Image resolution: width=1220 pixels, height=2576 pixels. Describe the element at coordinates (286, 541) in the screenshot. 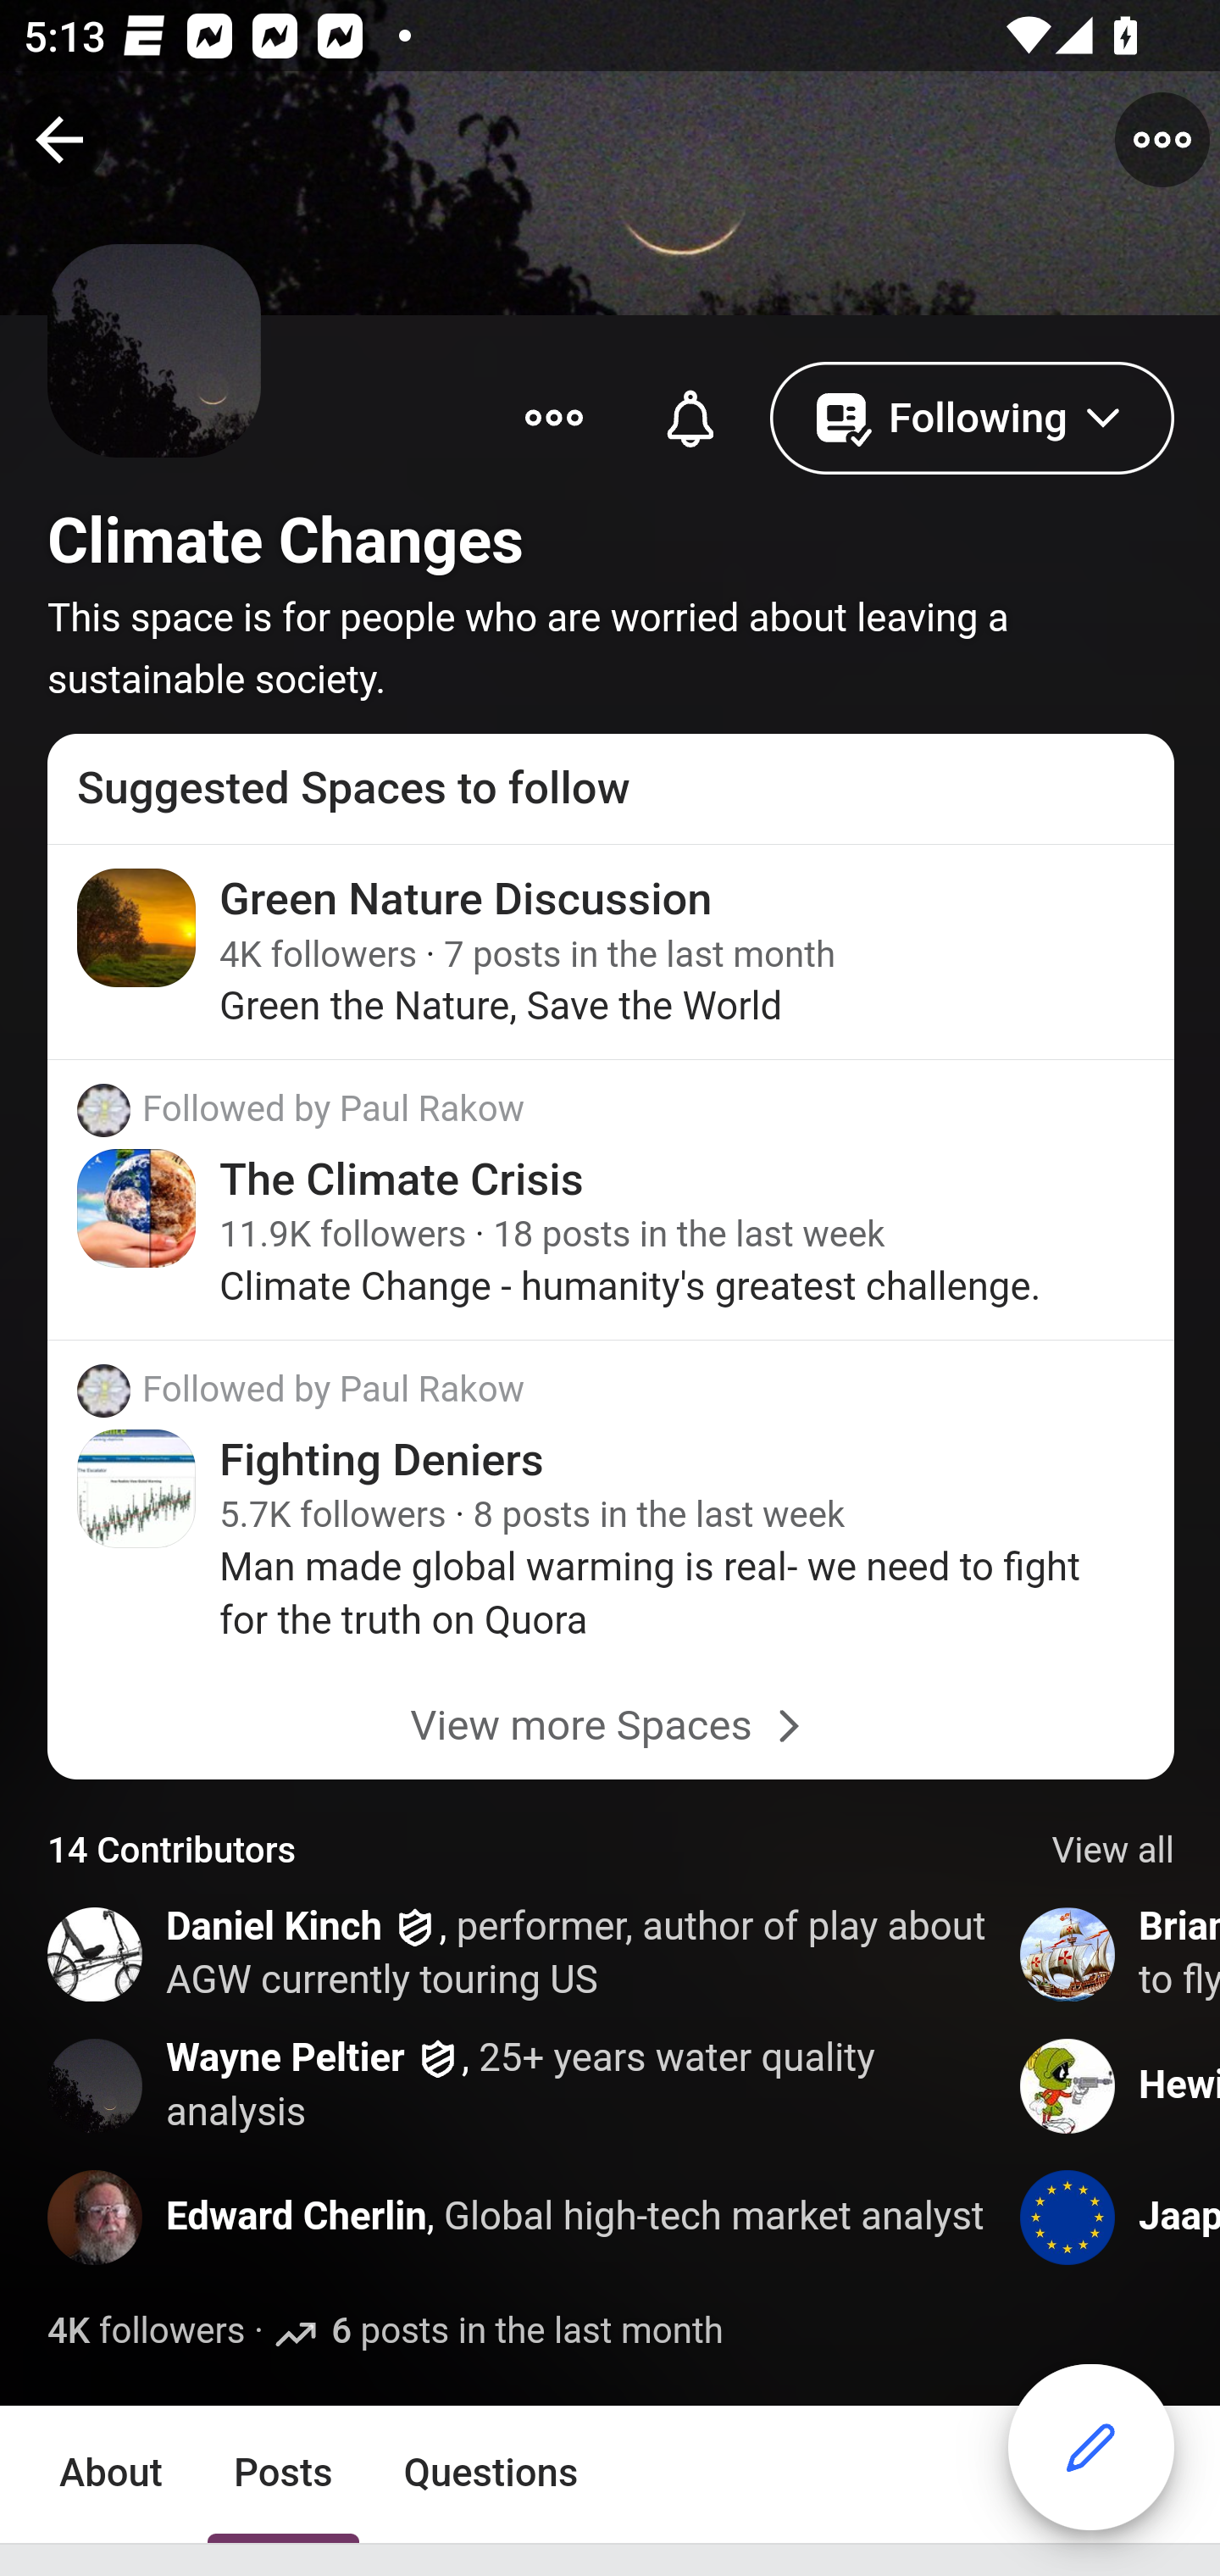

I see `Climate Changes` at that location.